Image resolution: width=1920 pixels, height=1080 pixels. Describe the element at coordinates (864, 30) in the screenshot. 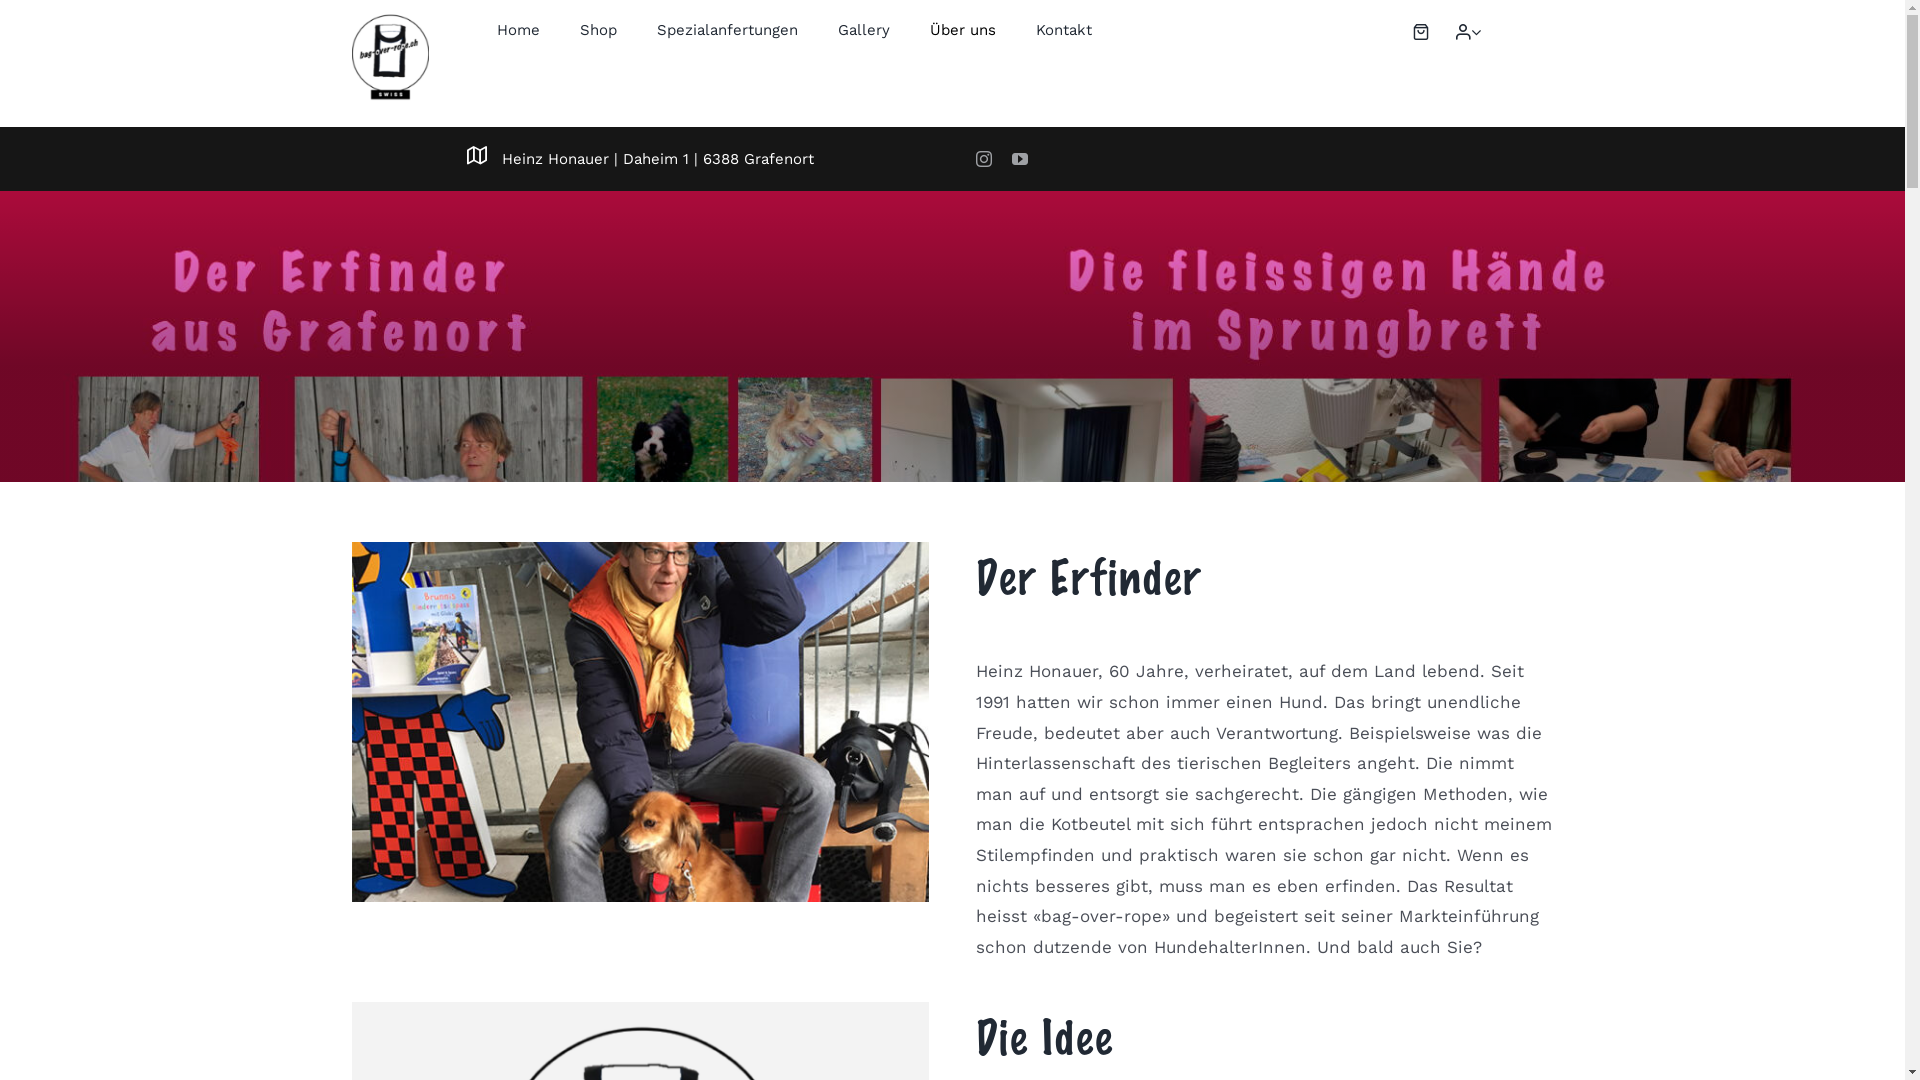

I see `Gallery` at that location.